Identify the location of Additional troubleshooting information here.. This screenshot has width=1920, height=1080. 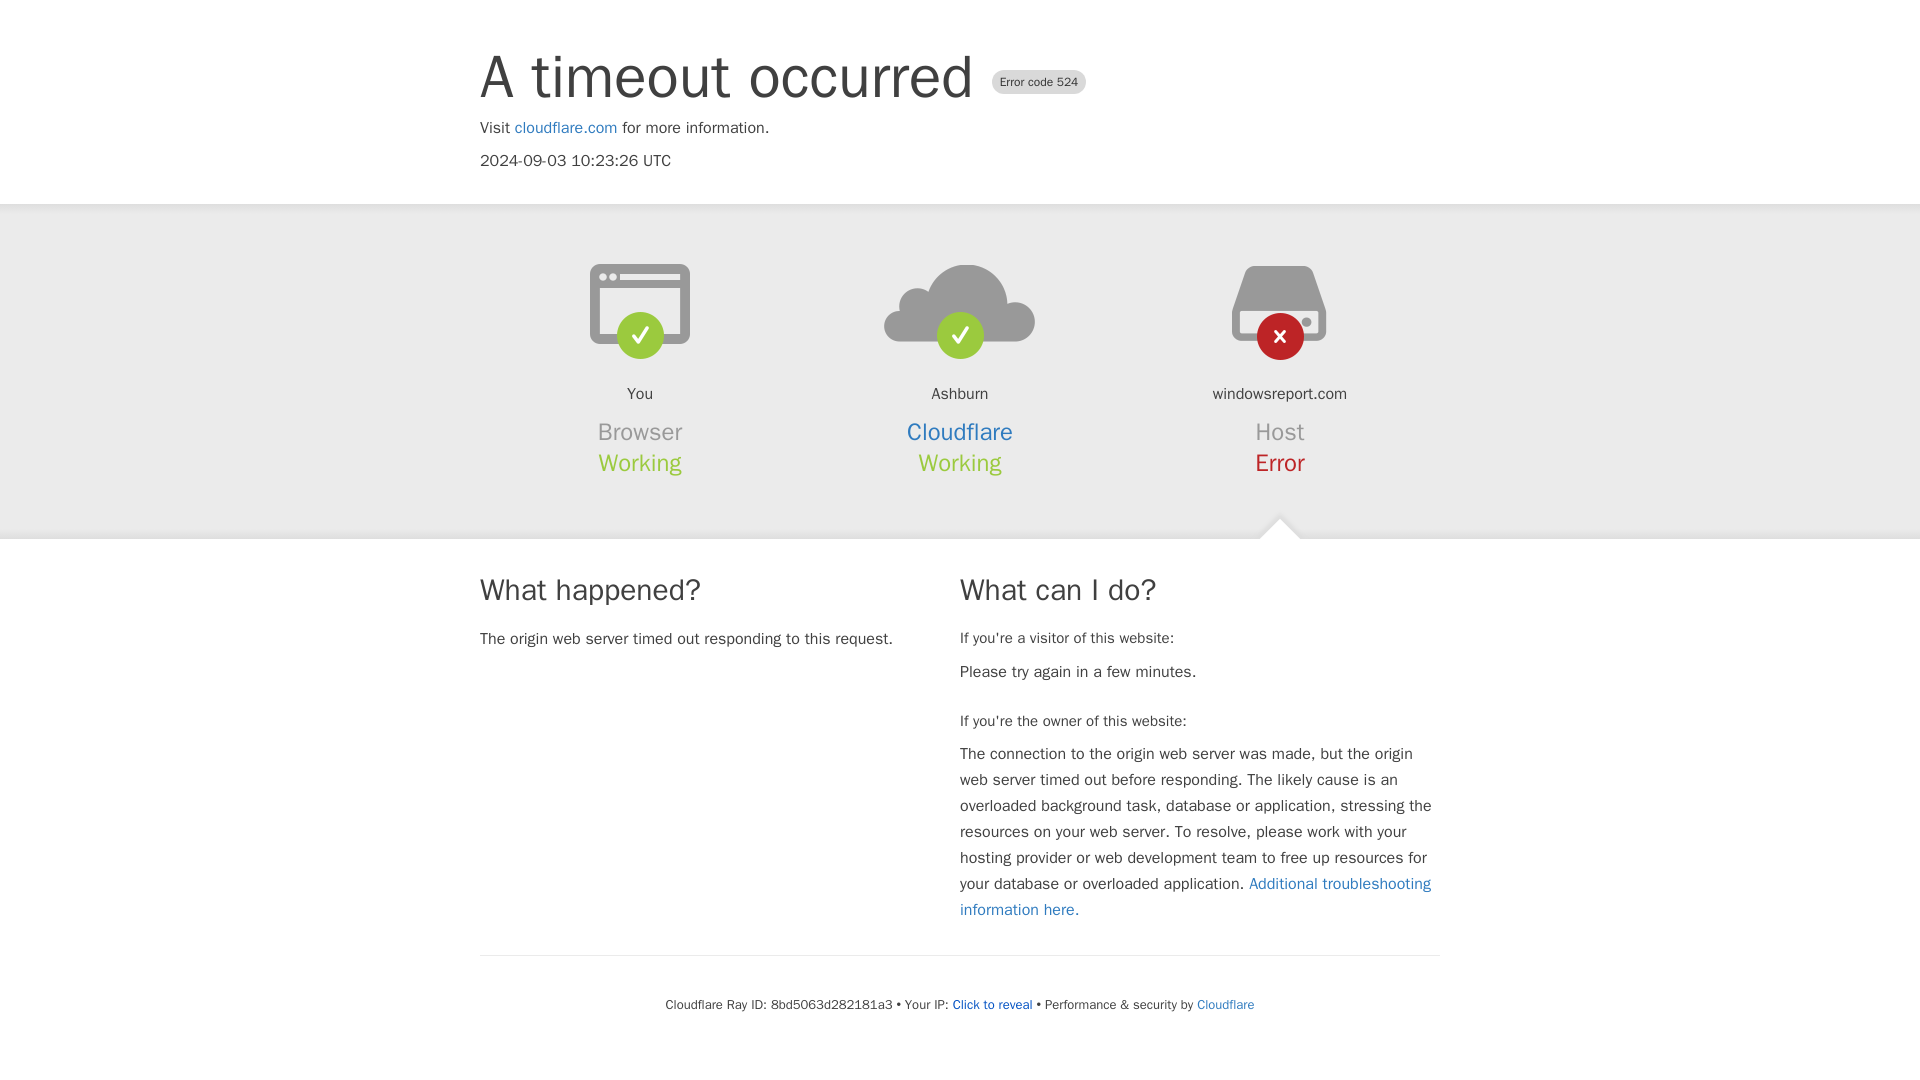
(1195, 896).